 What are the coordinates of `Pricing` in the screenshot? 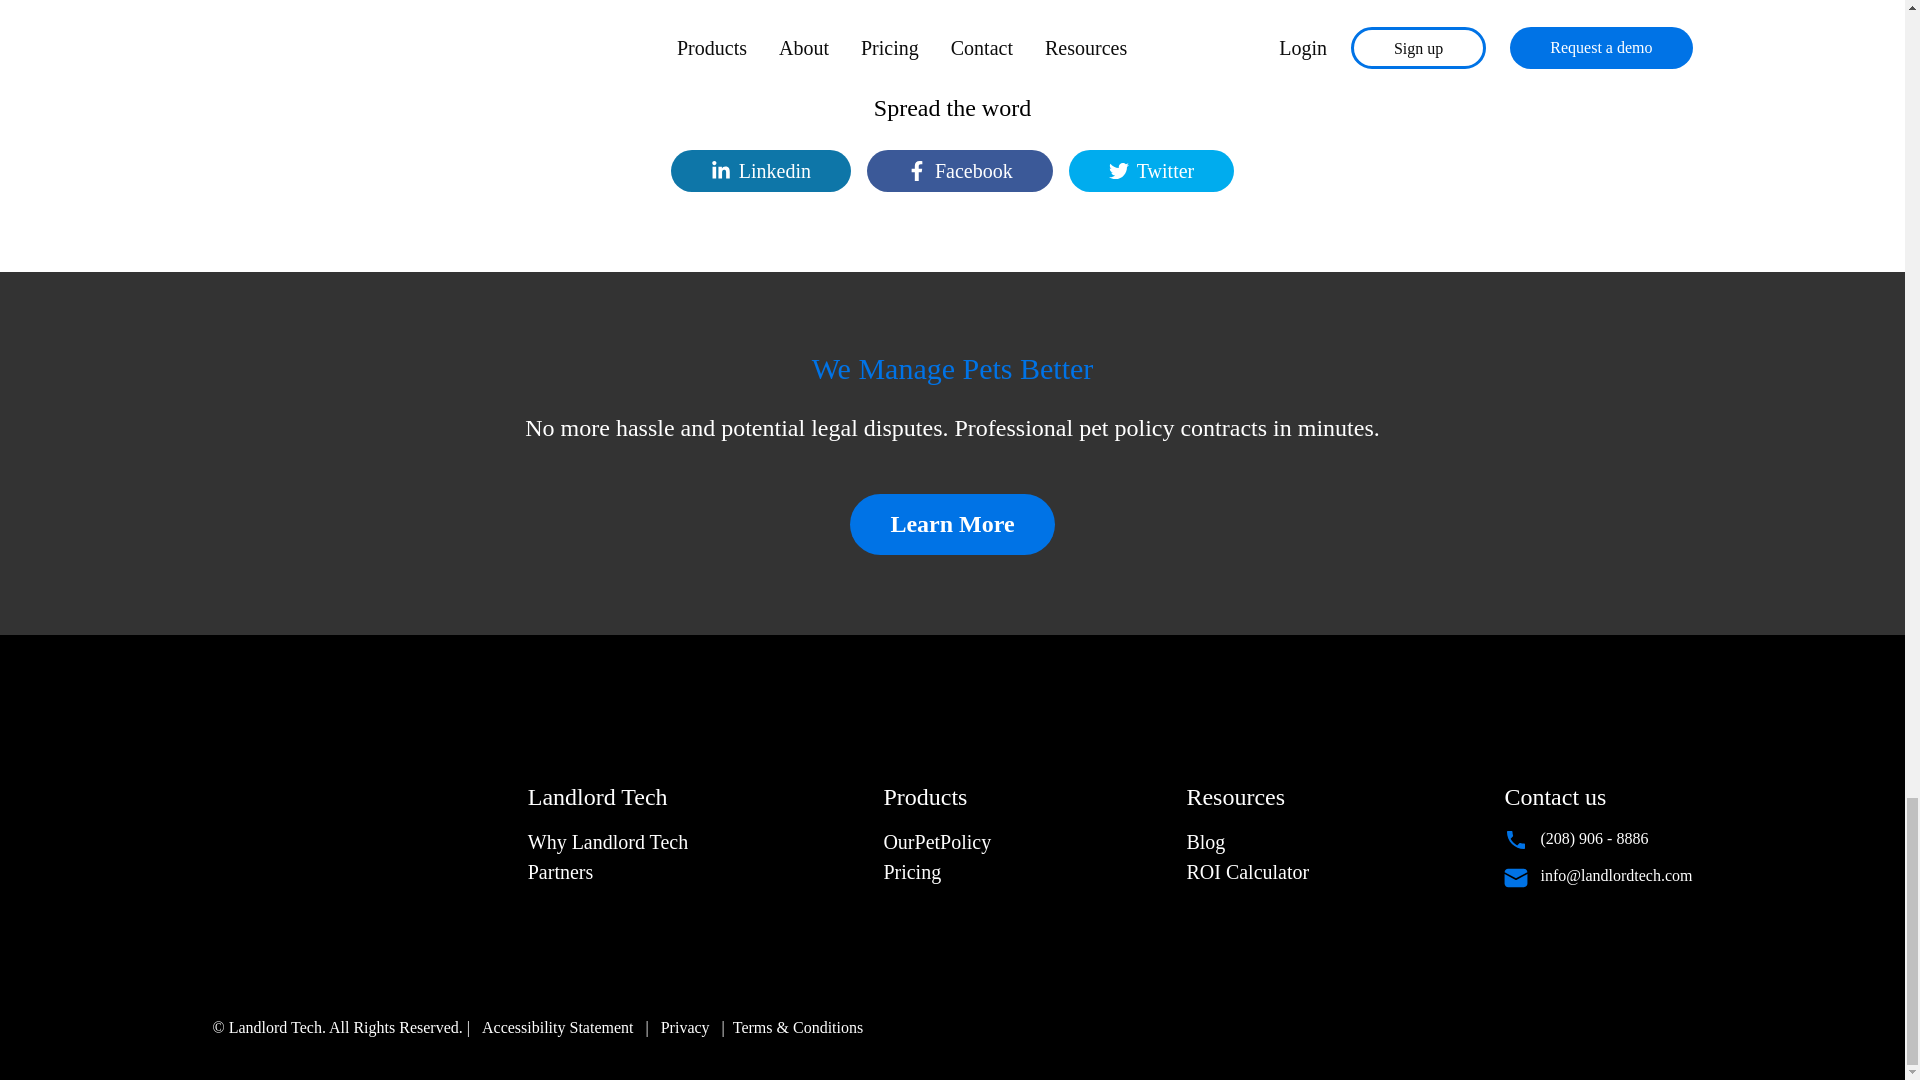 It's located at (912, 872).